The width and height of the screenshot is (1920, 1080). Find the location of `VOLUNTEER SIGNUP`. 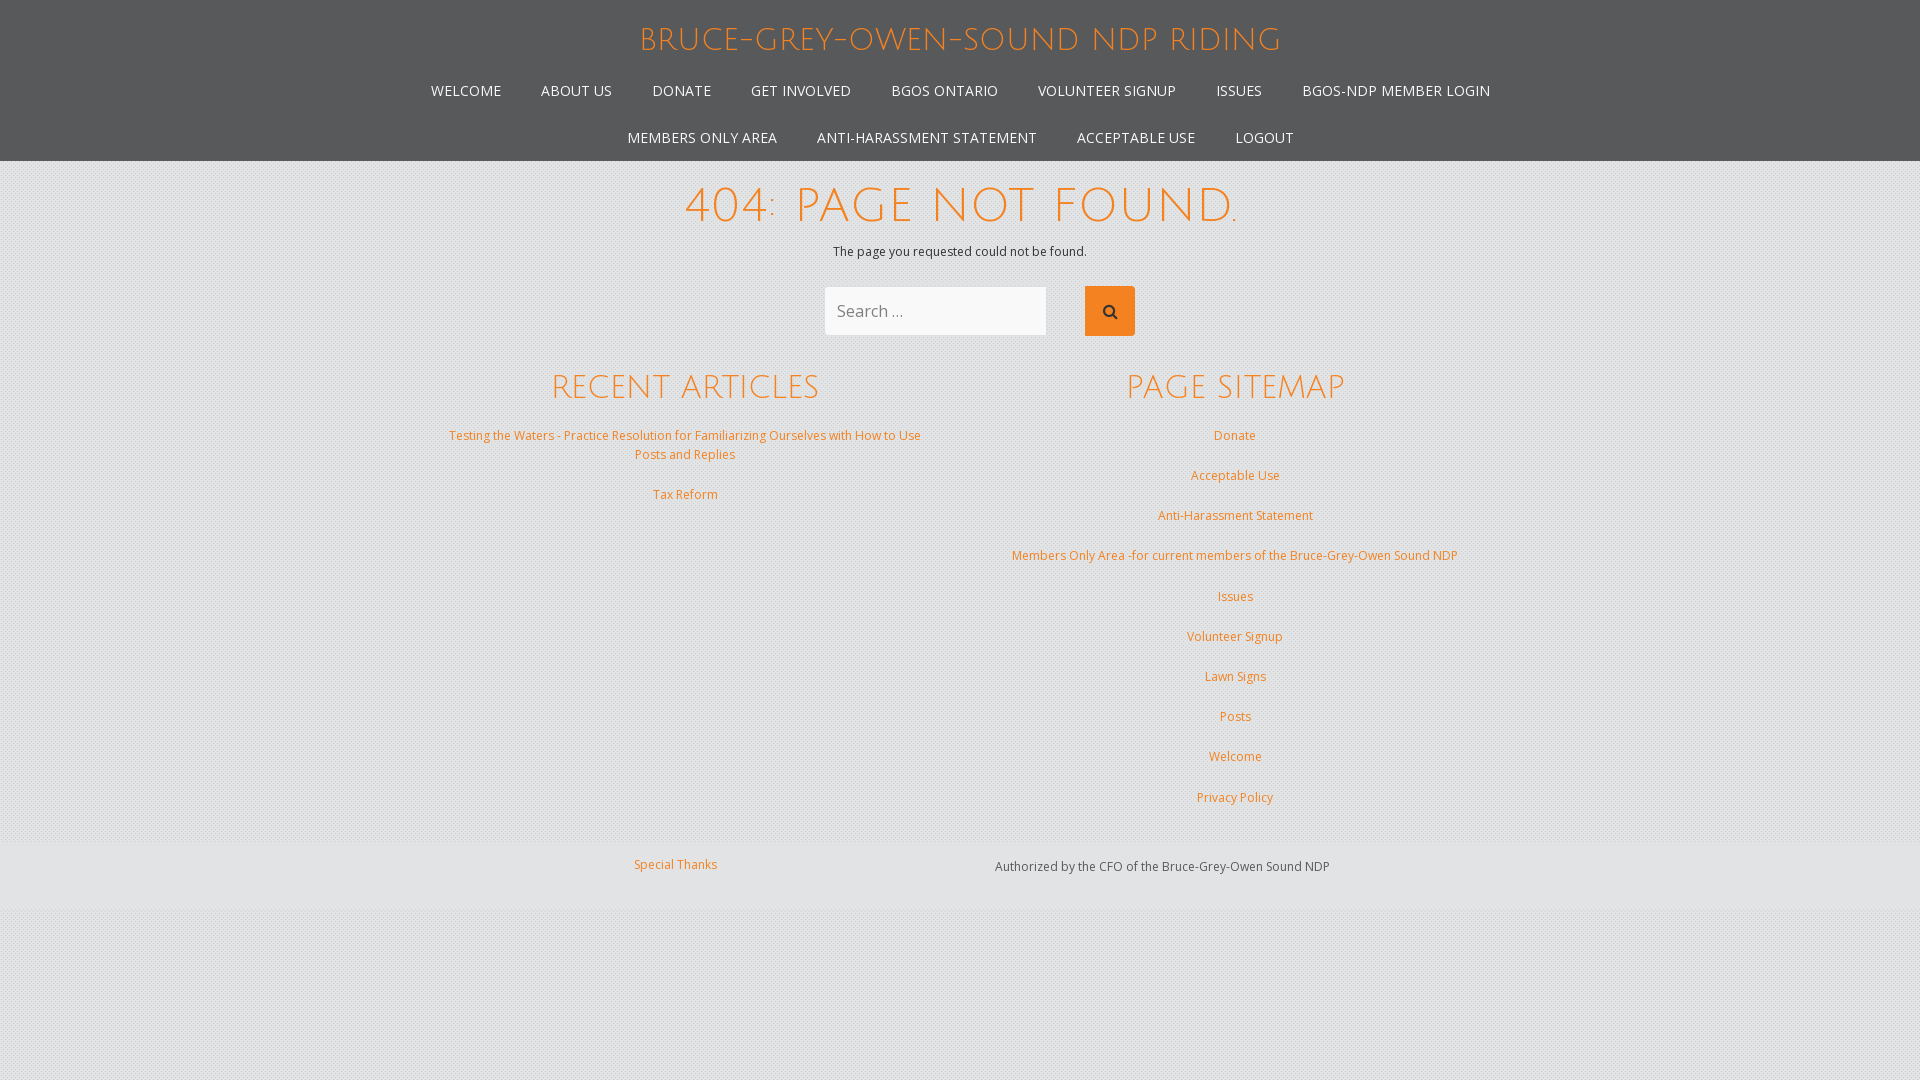

VOLUNTEER SIGNUP is located at coordinates (1106, 90).